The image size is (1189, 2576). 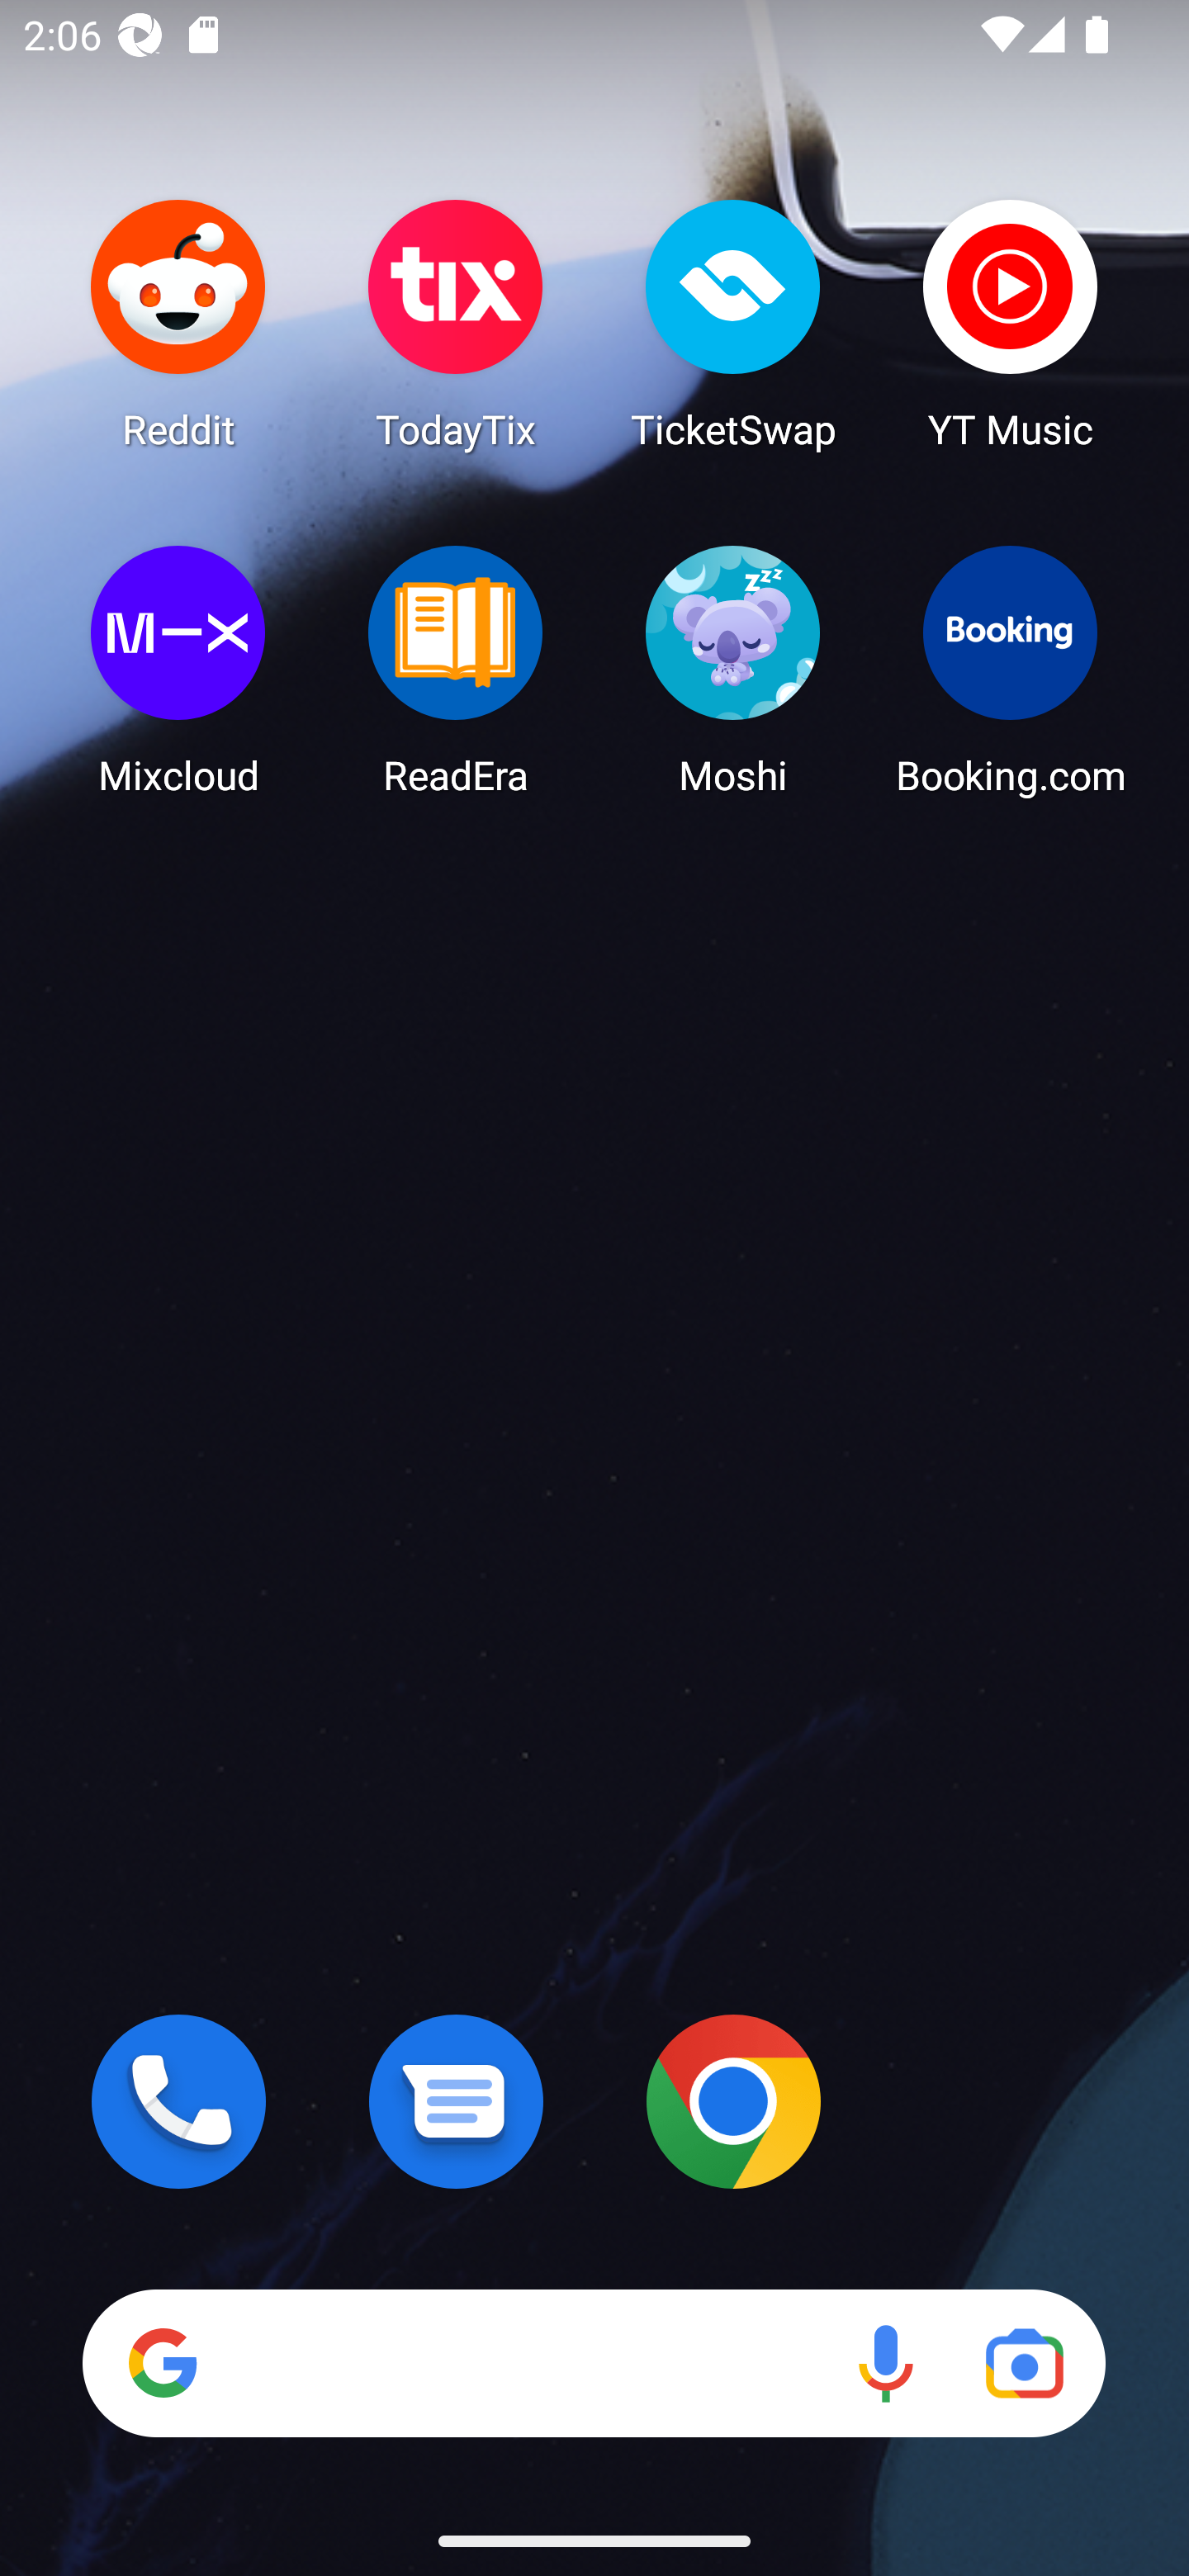 What do you see at coordinates (1024, 2363) in the screenshot?
I see `Google Lens` at bounding box center [1024, 2363].